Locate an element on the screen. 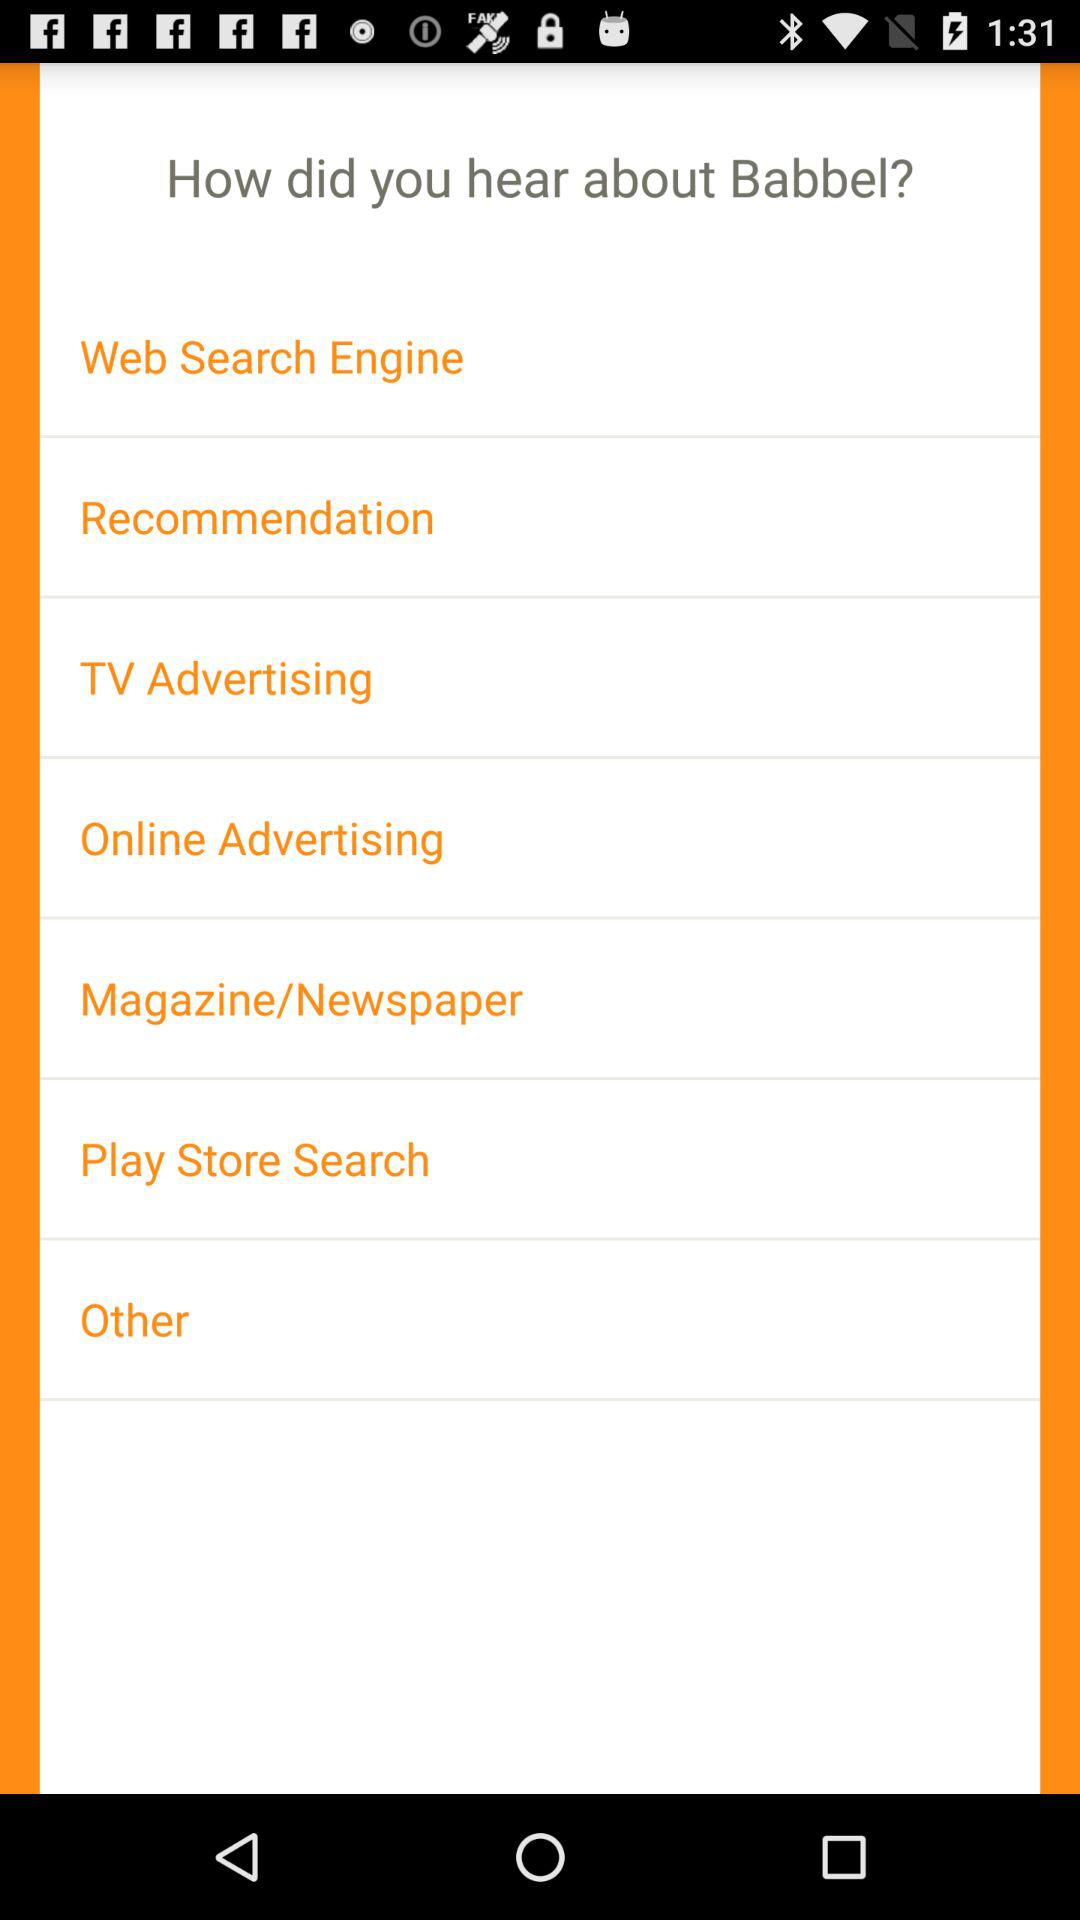 Image resolution: width=1080 pixels, height=1920 pixels. open the other at the bottom is located at coordinates (540, 1318).